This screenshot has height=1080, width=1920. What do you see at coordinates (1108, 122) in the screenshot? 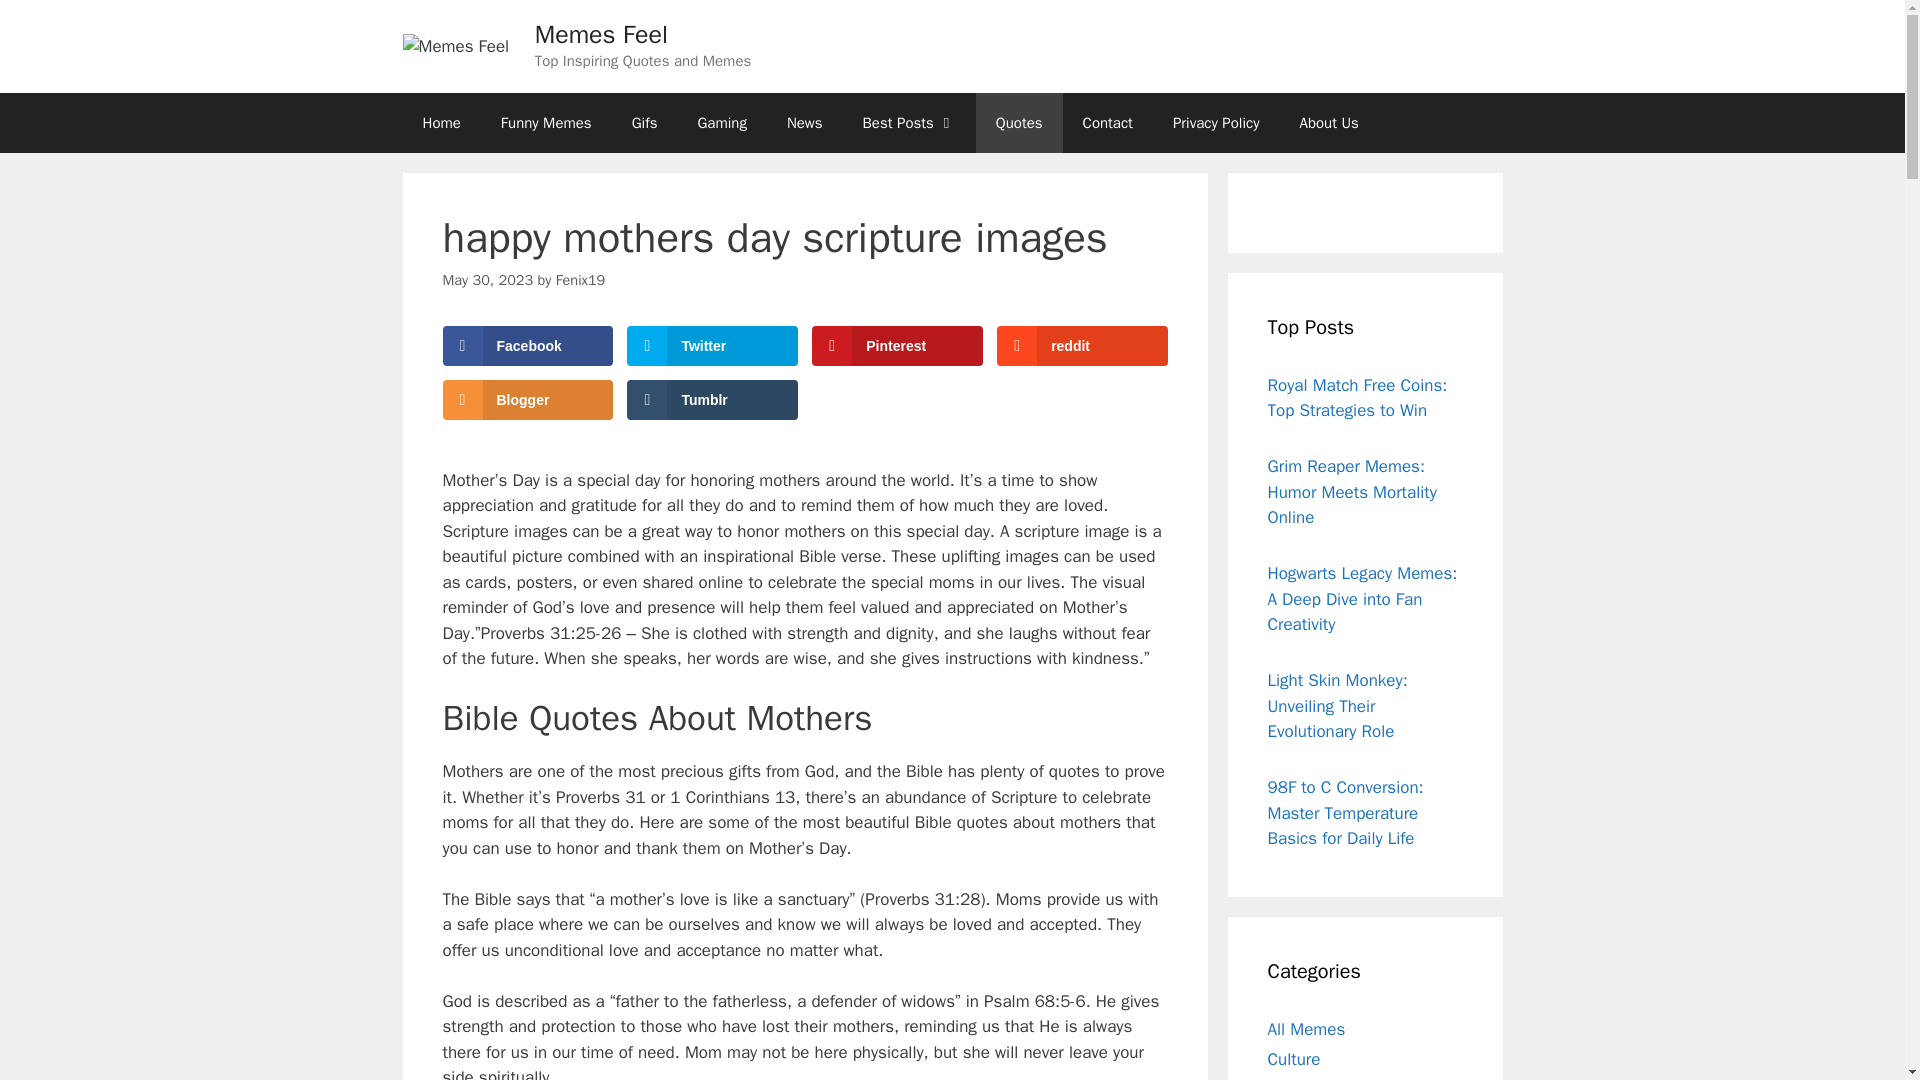
I see `Contact` at bounding box center [1108, 122].